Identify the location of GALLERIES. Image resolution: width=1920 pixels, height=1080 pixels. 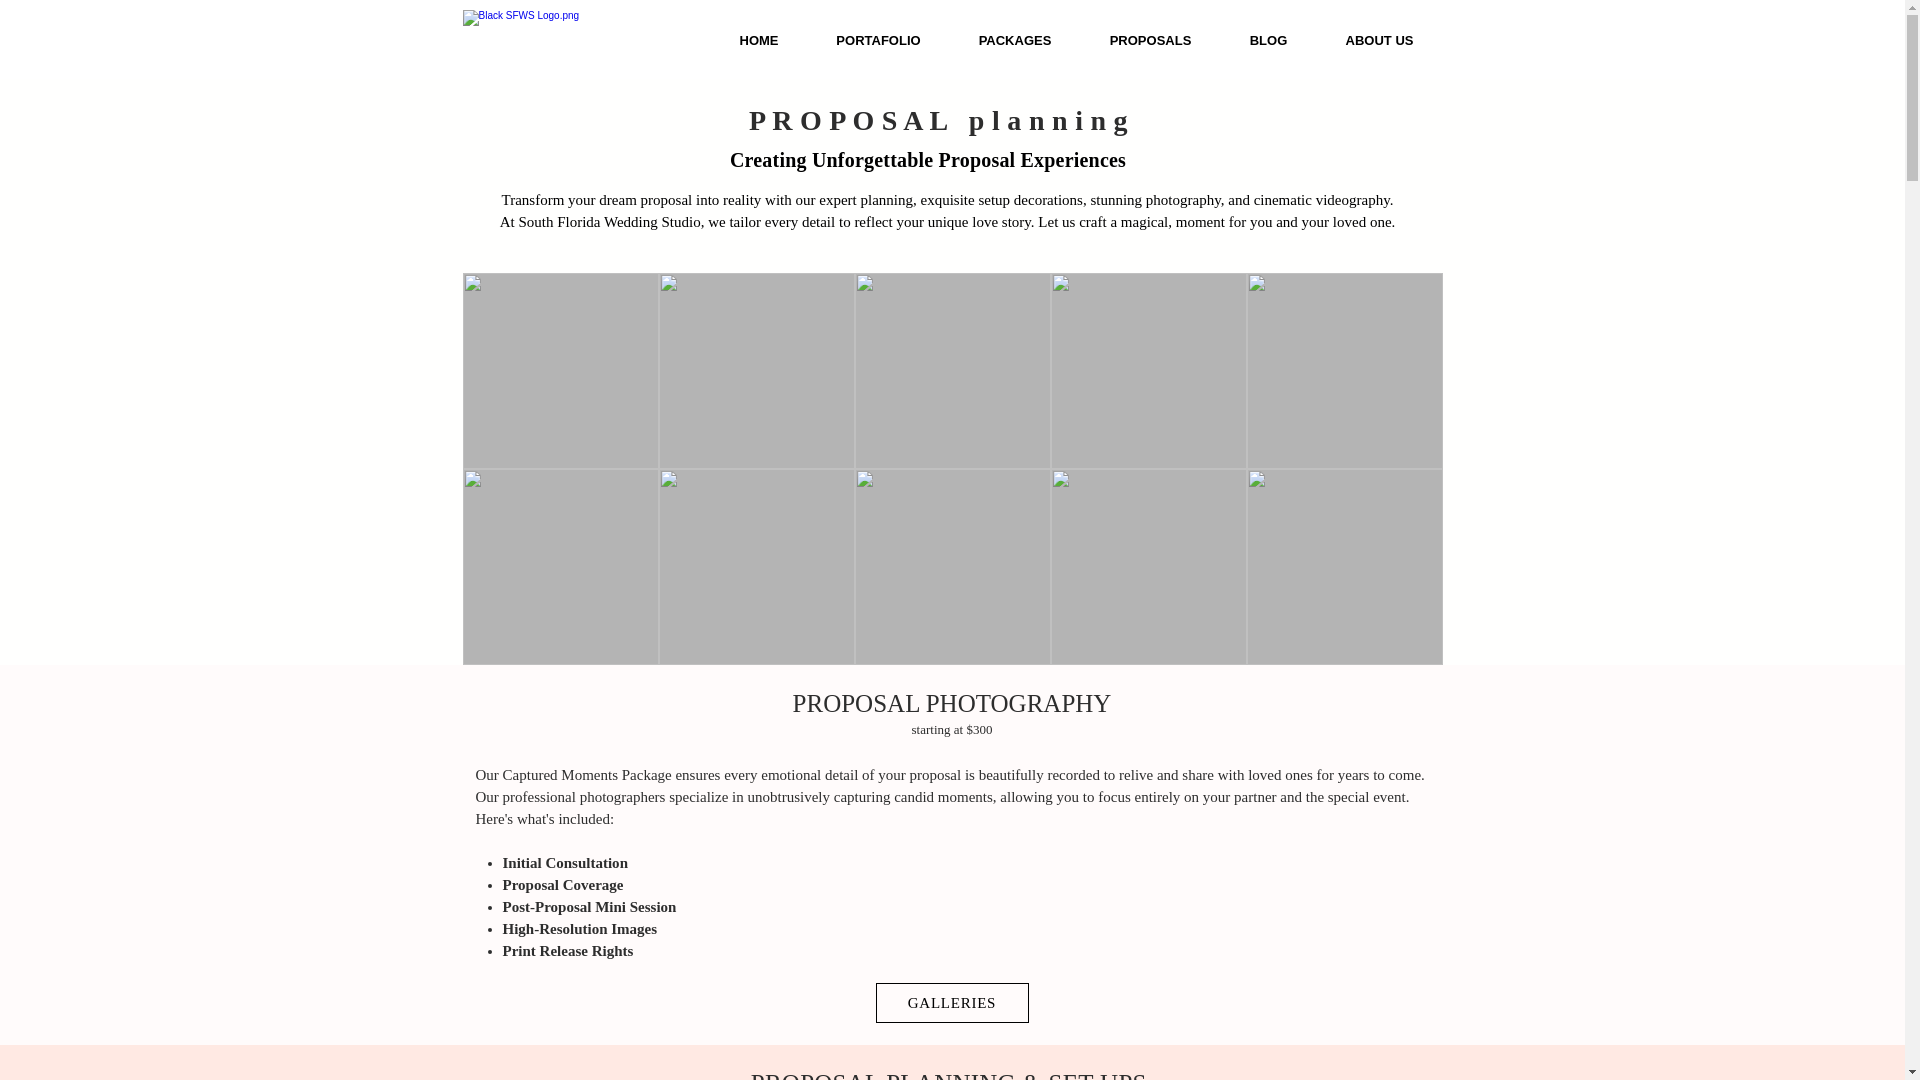
(952, 1002).